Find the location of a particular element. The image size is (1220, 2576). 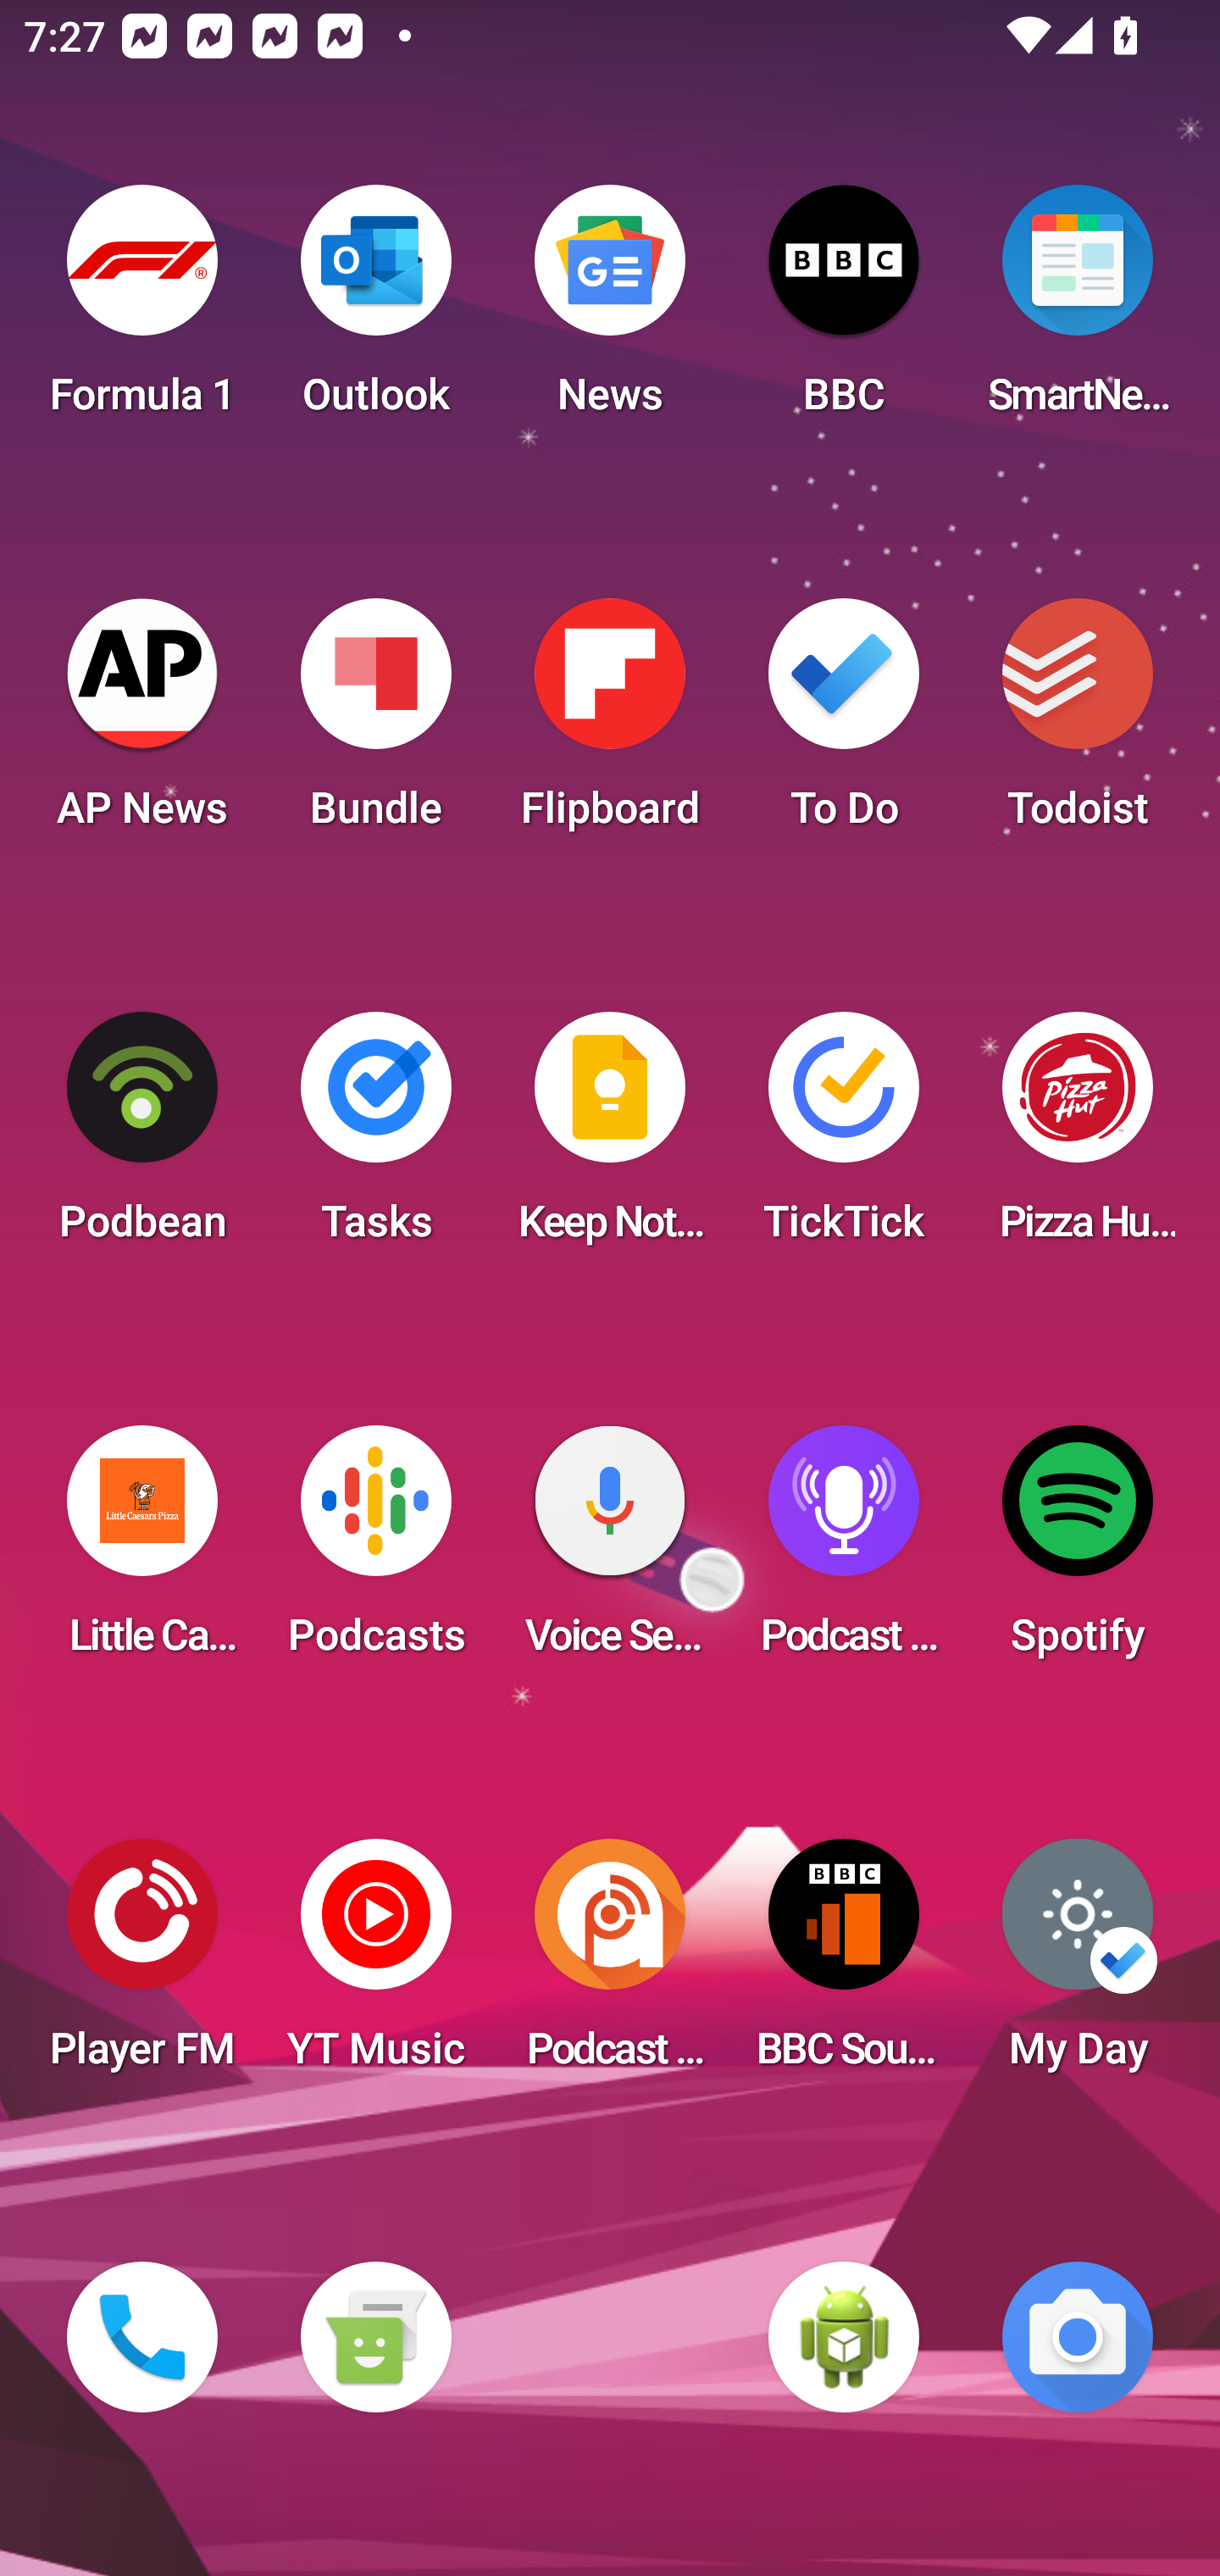

Bundle is located at coordinates (375, 724).